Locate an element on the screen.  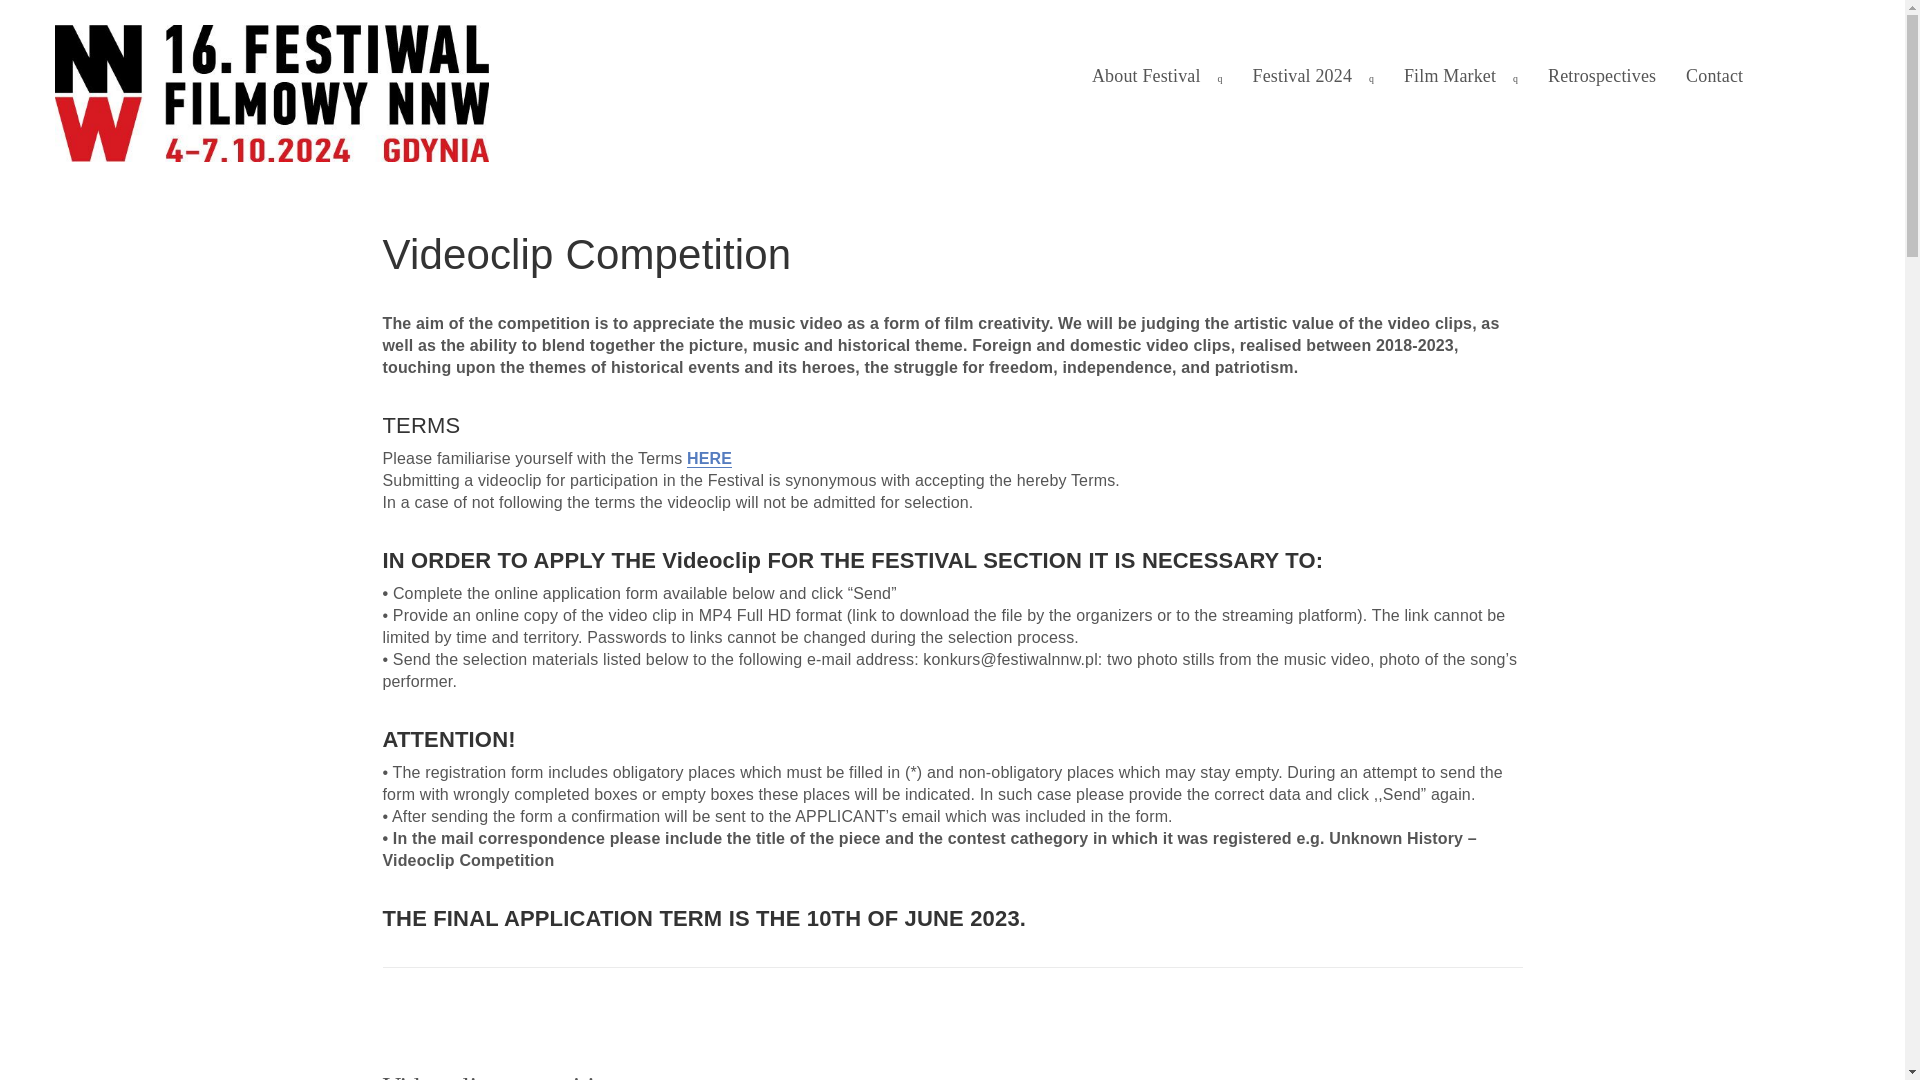
About Festival is located at coordinates (1158, 77).